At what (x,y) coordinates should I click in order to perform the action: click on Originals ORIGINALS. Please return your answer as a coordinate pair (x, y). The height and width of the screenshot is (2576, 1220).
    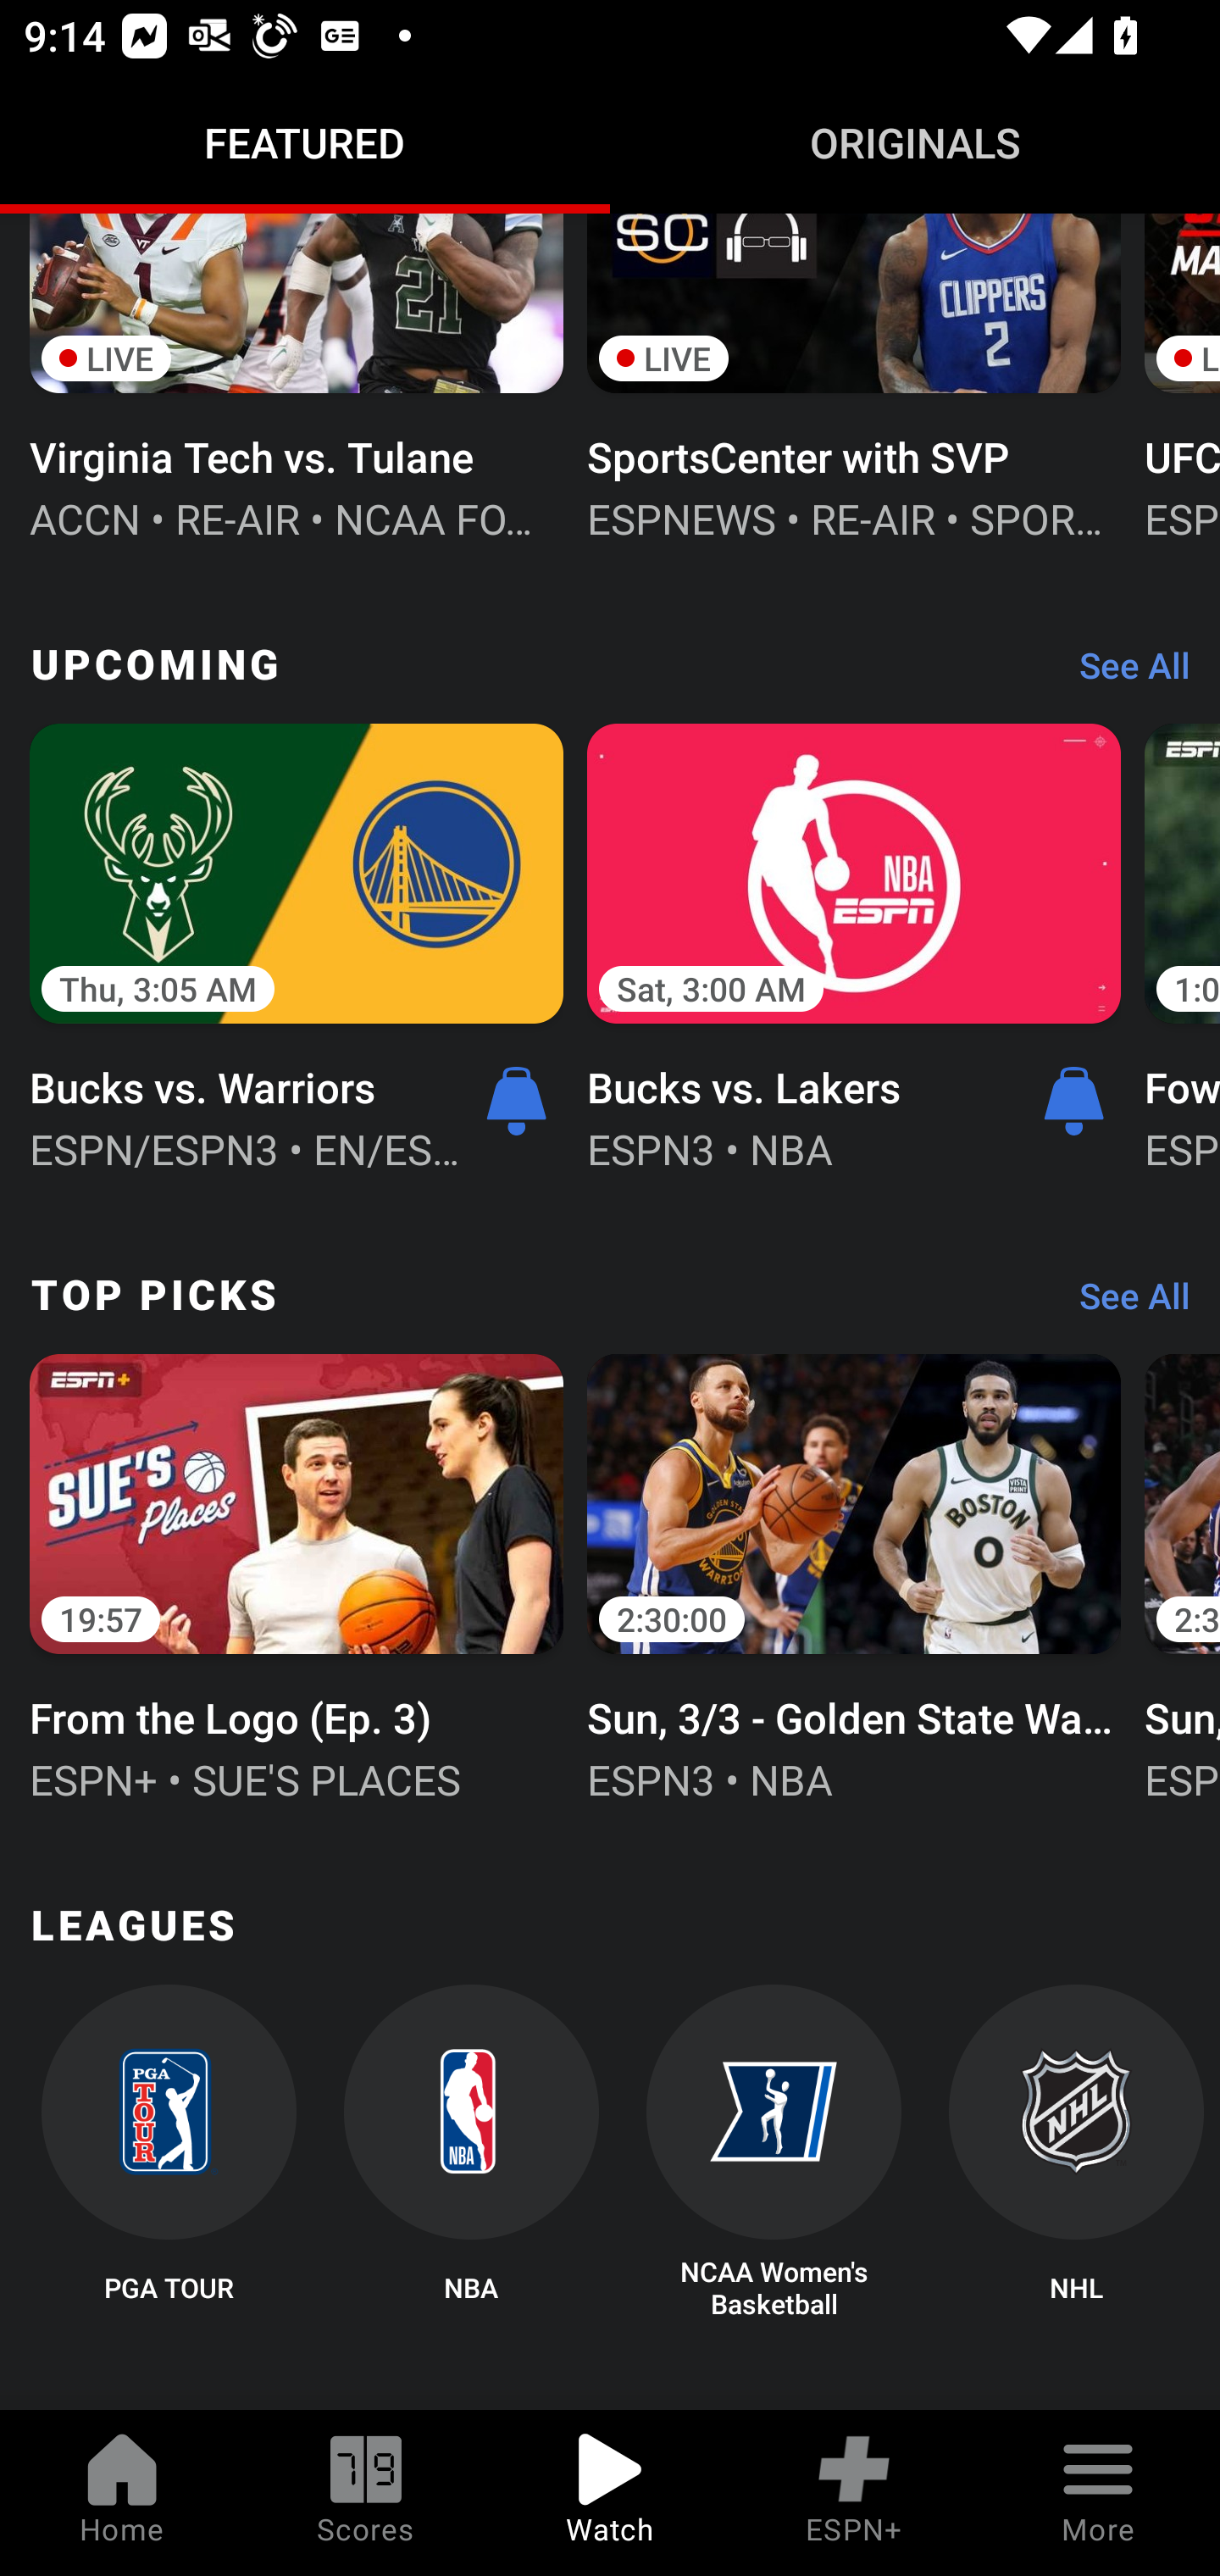
    Looking at the image, I should click on (915, 142).